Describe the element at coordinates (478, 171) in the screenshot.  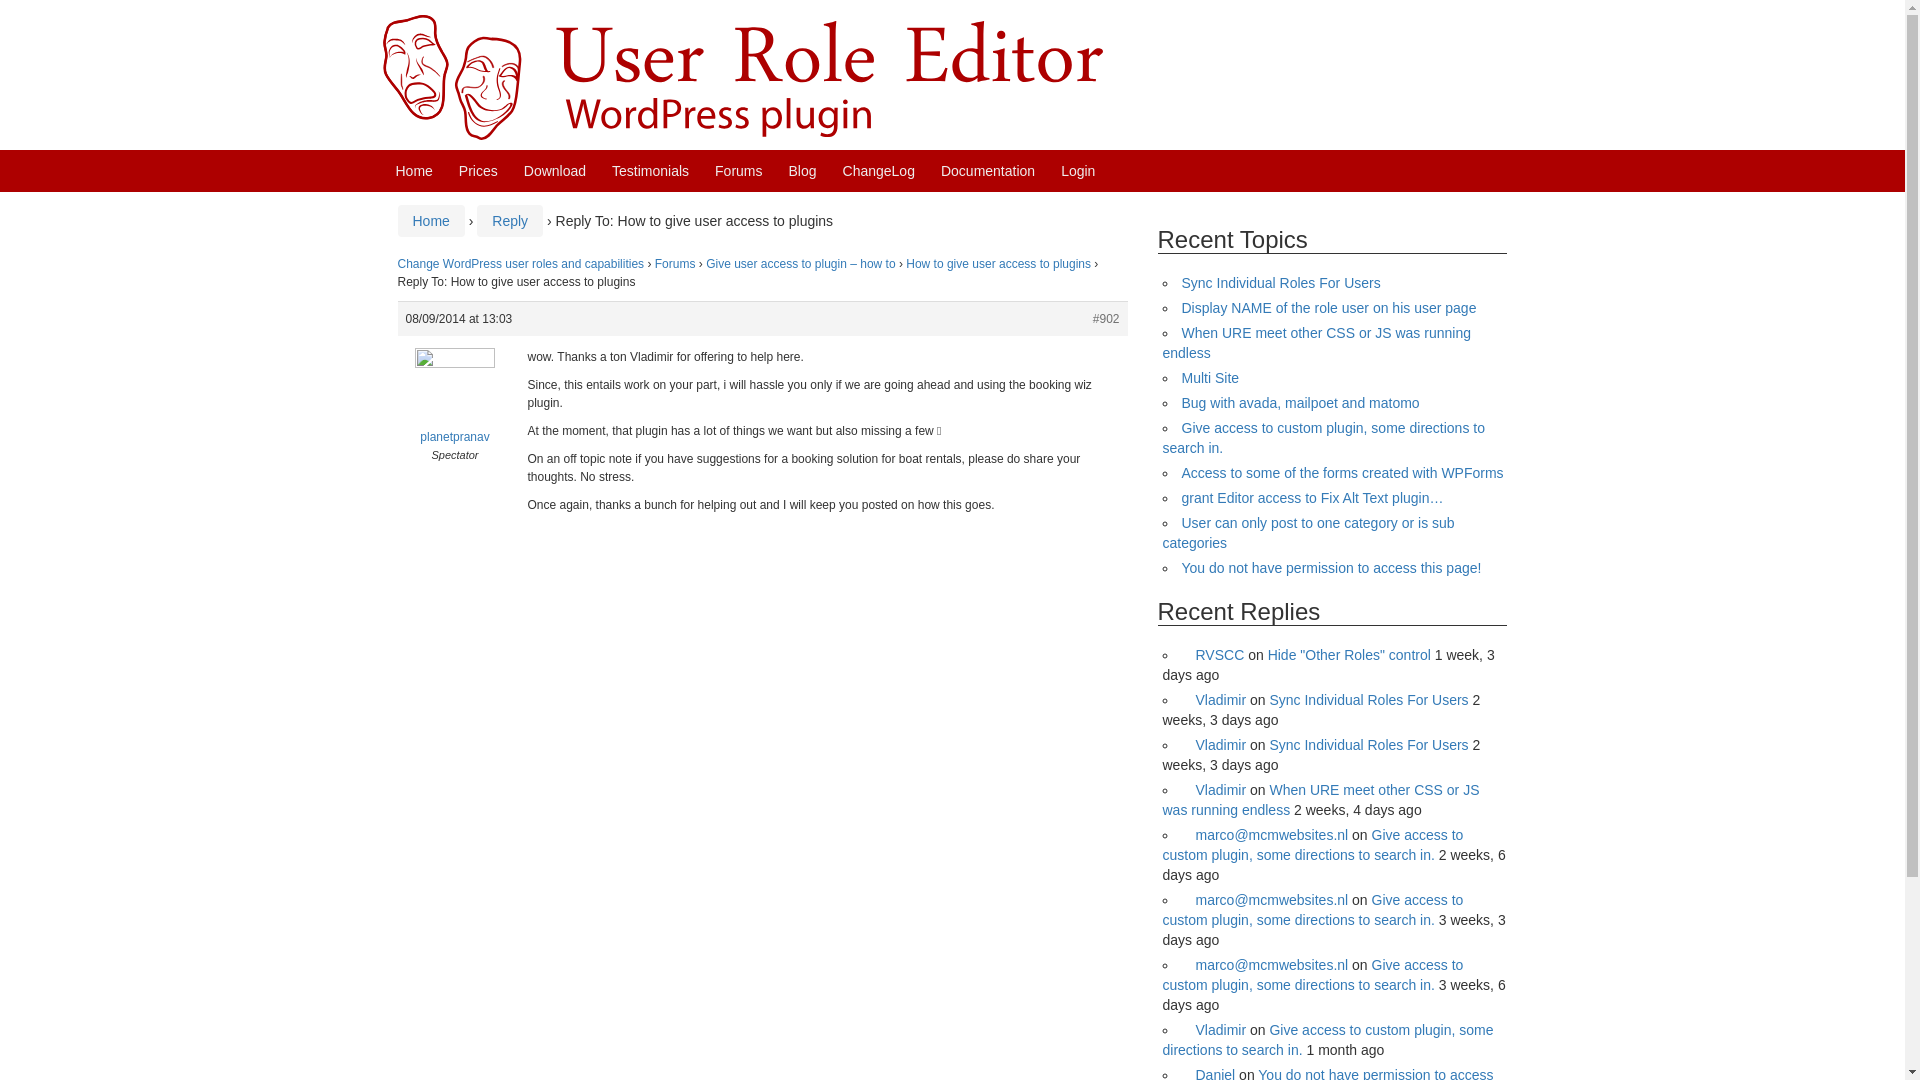
I see `Prices` at that location.